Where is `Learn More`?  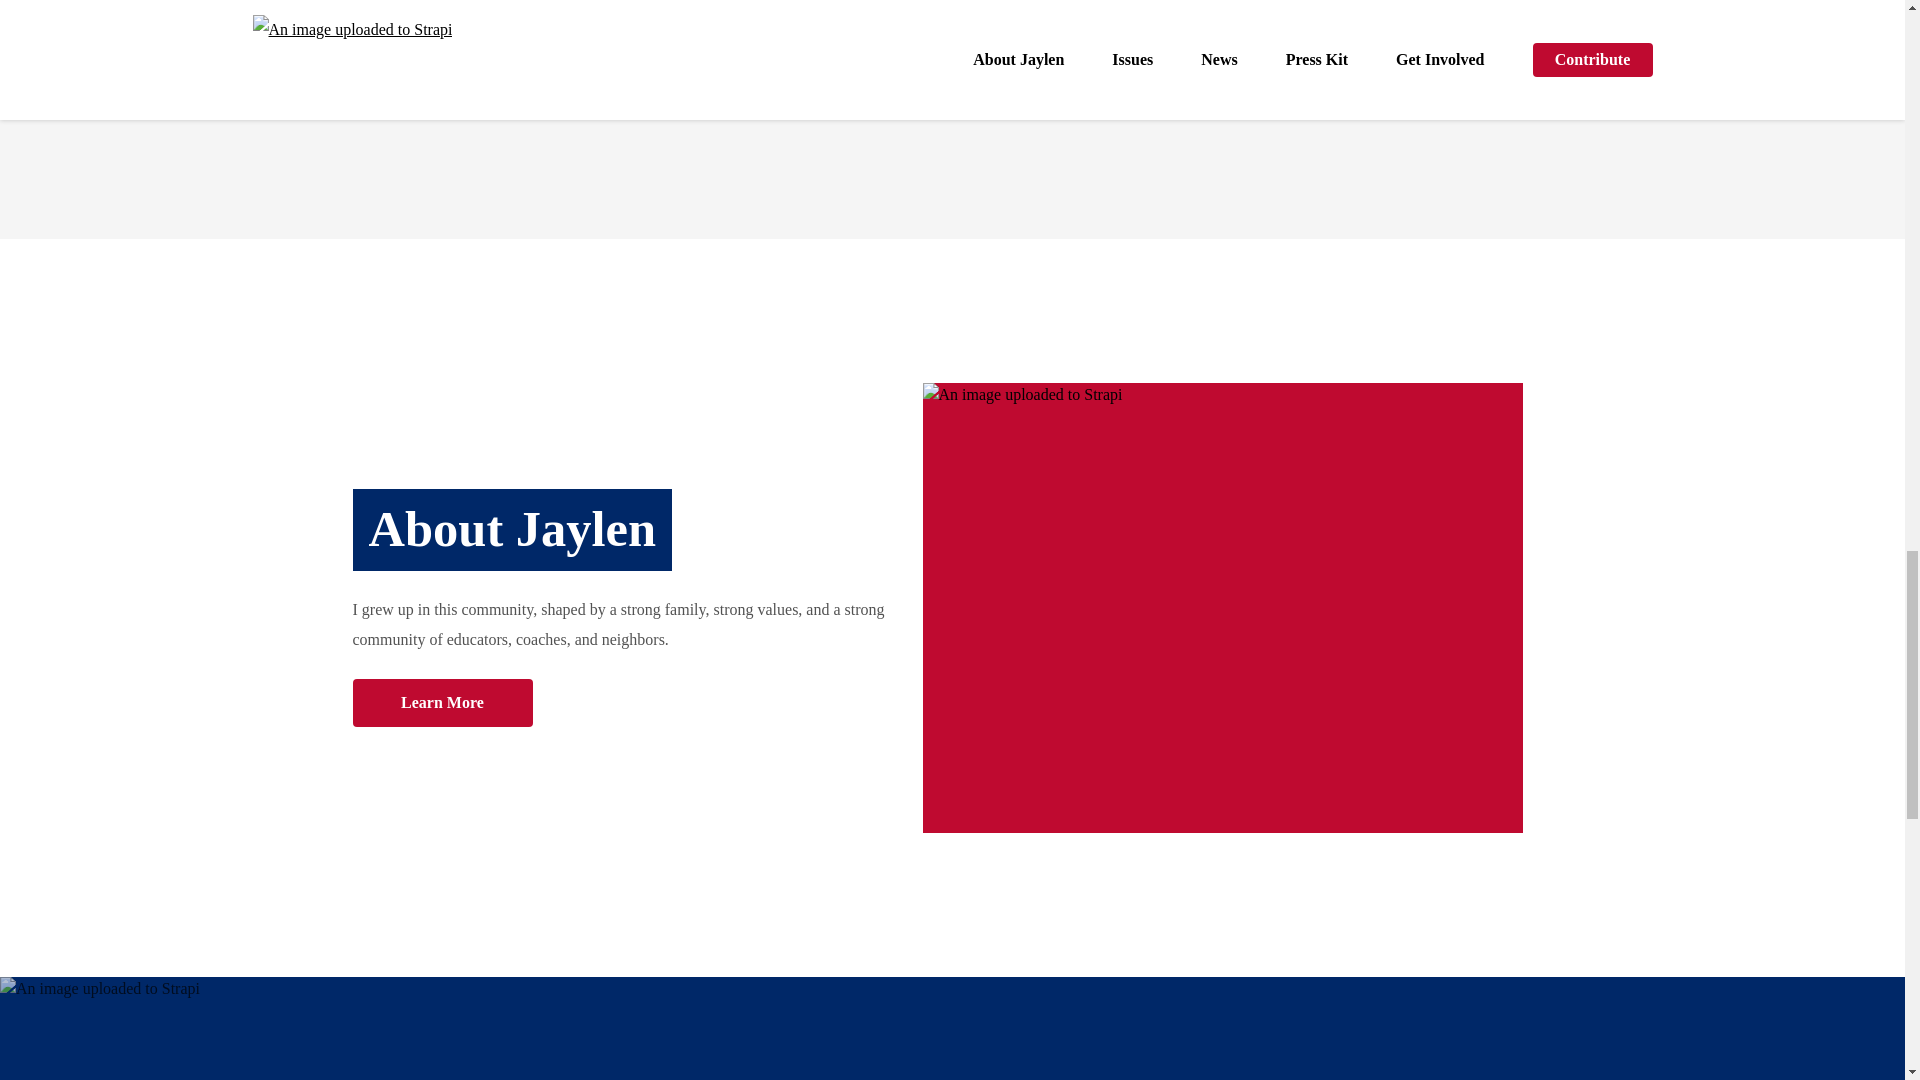 Learn More is located at coordinates (441, 702).